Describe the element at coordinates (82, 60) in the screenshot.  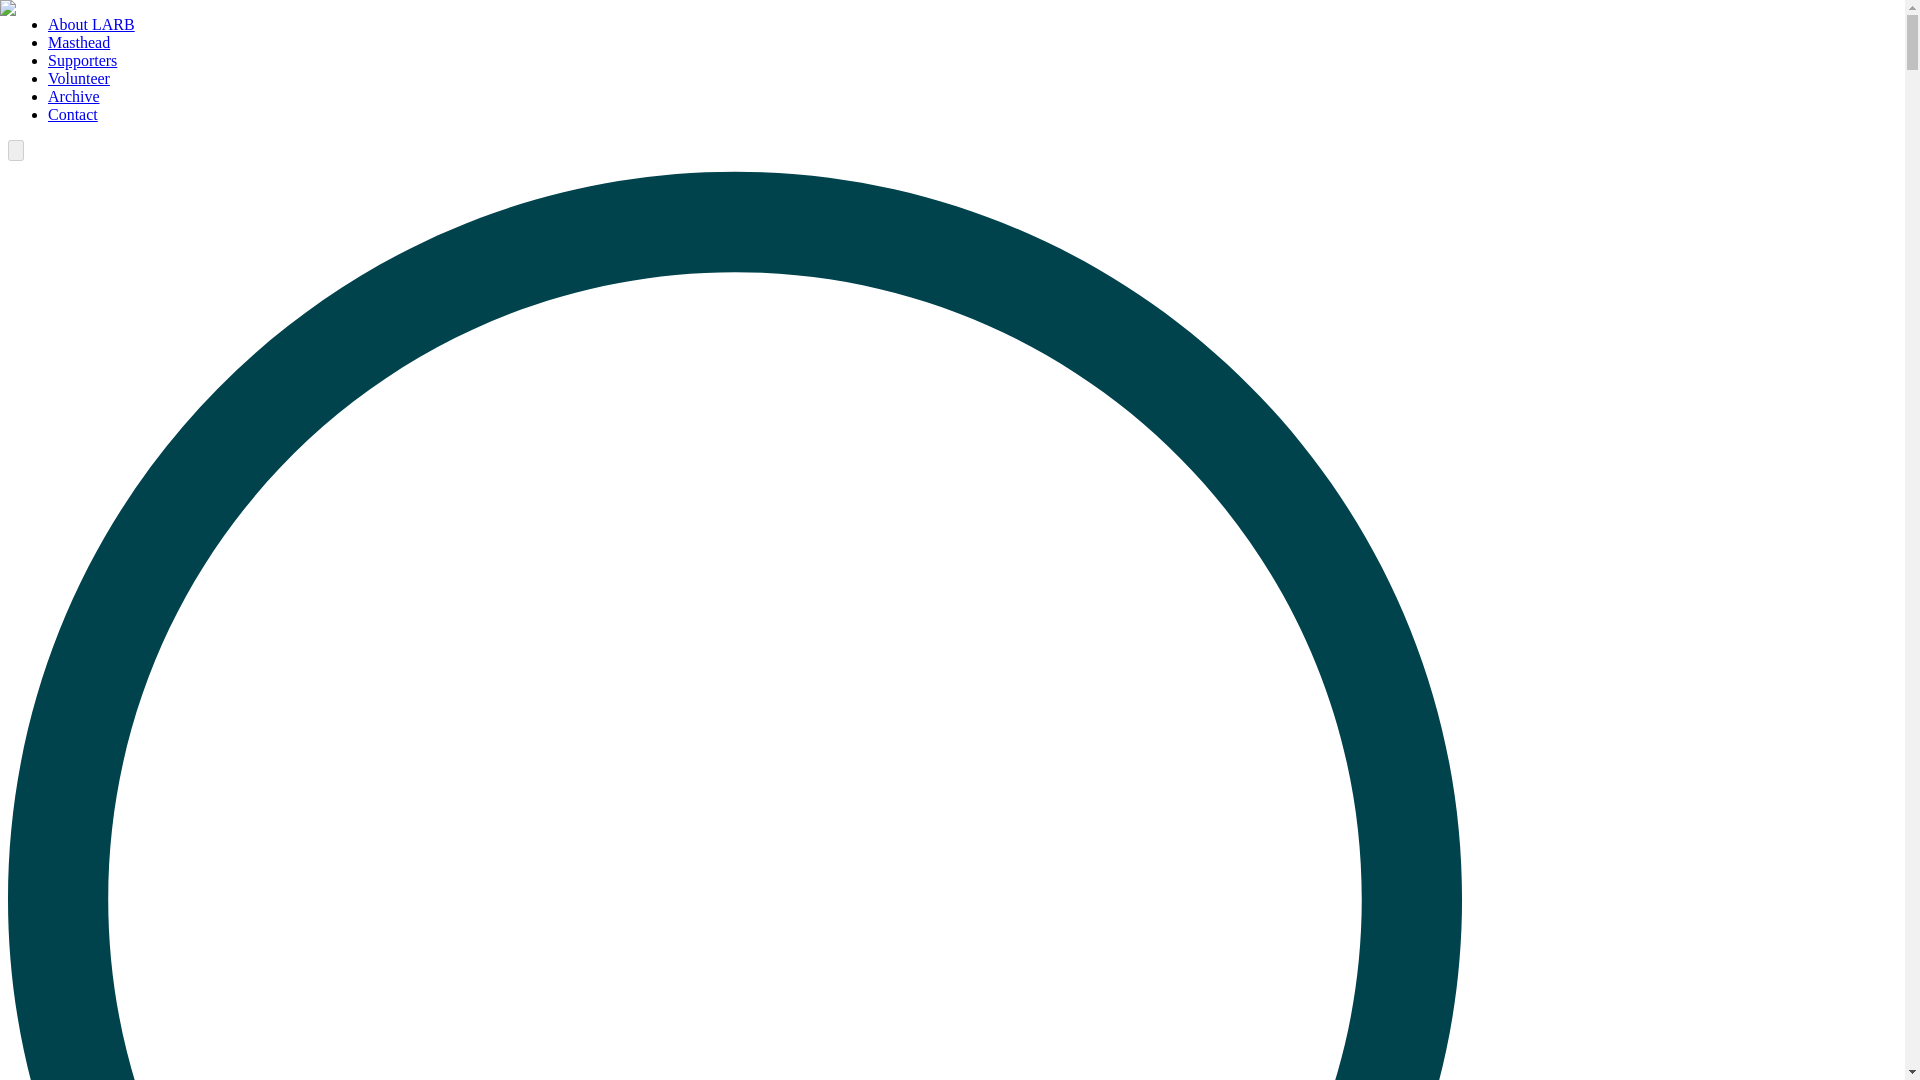
I see `Supporters` at that location.